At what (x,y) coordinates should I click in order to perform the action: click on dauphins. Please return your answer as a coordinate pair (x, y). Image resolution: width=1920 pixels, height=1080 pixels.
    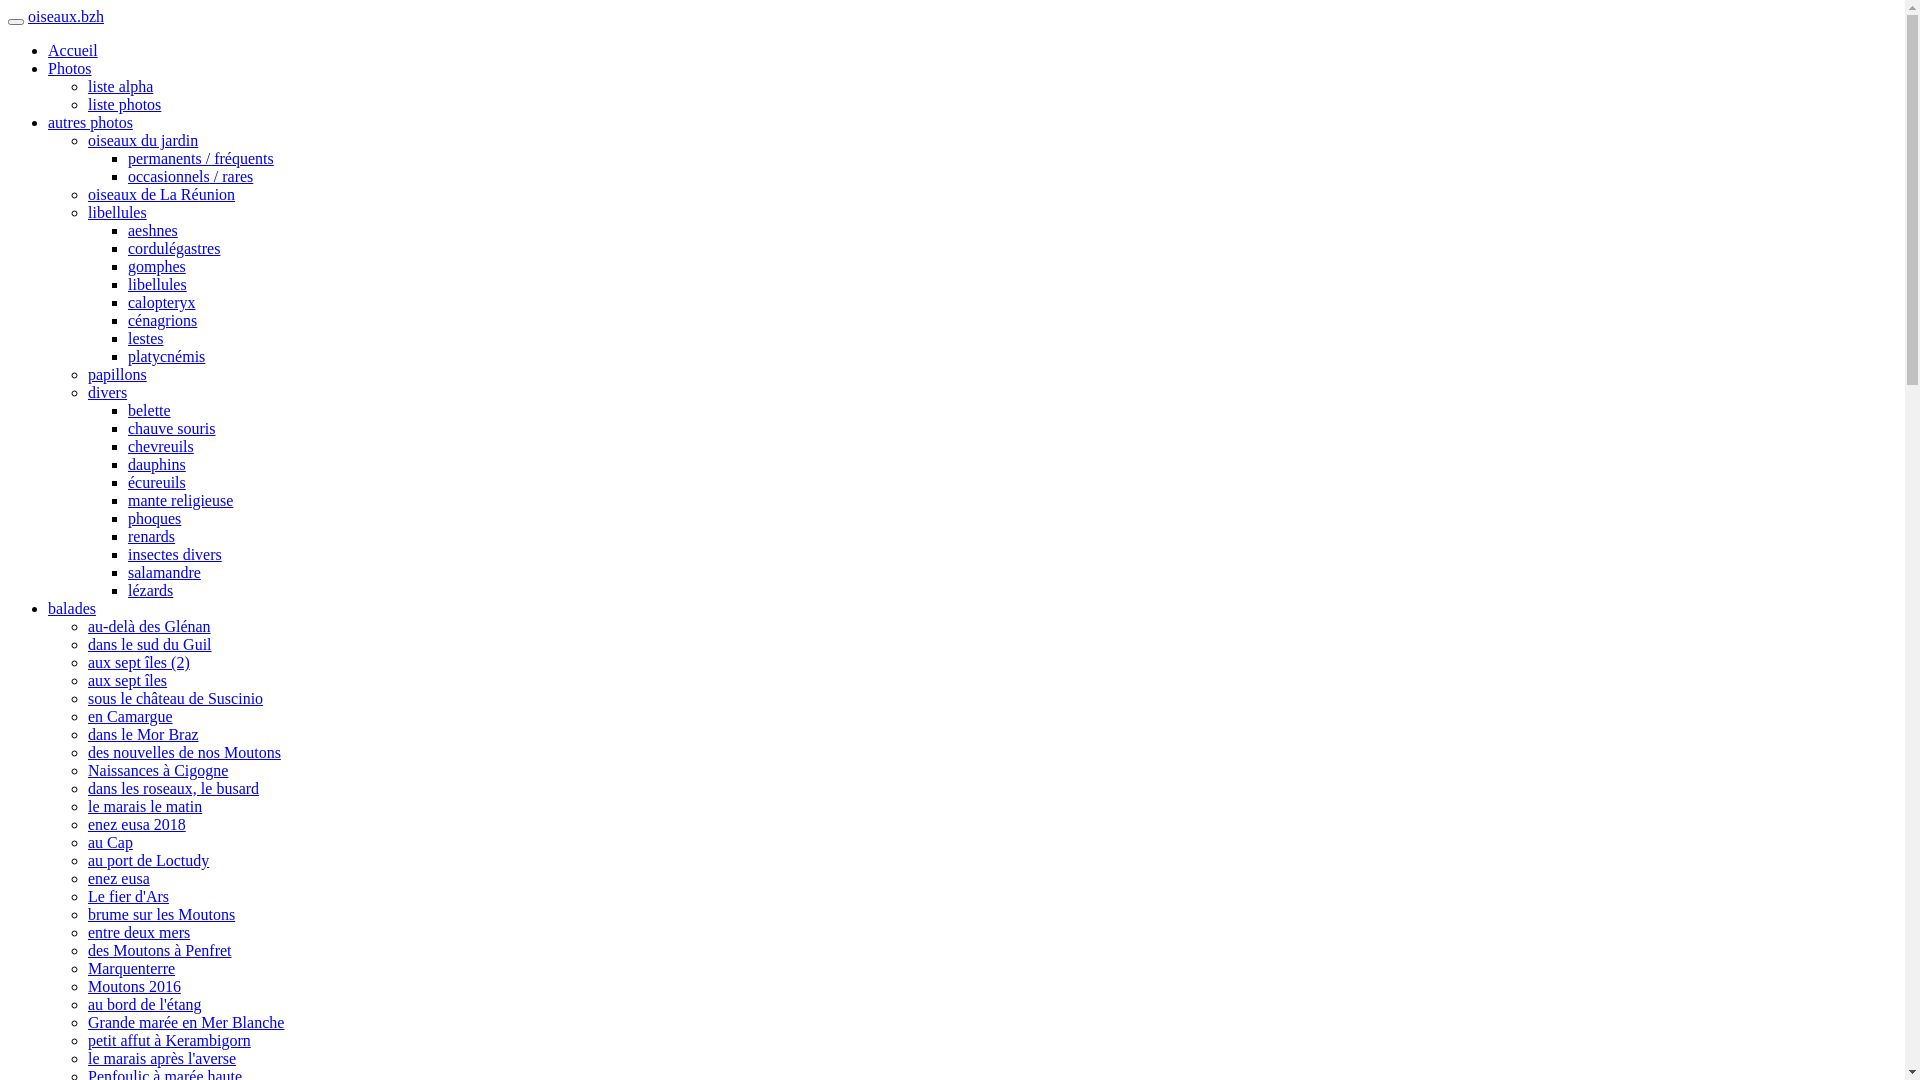
    Looking at the image, I should click on (157, 464).